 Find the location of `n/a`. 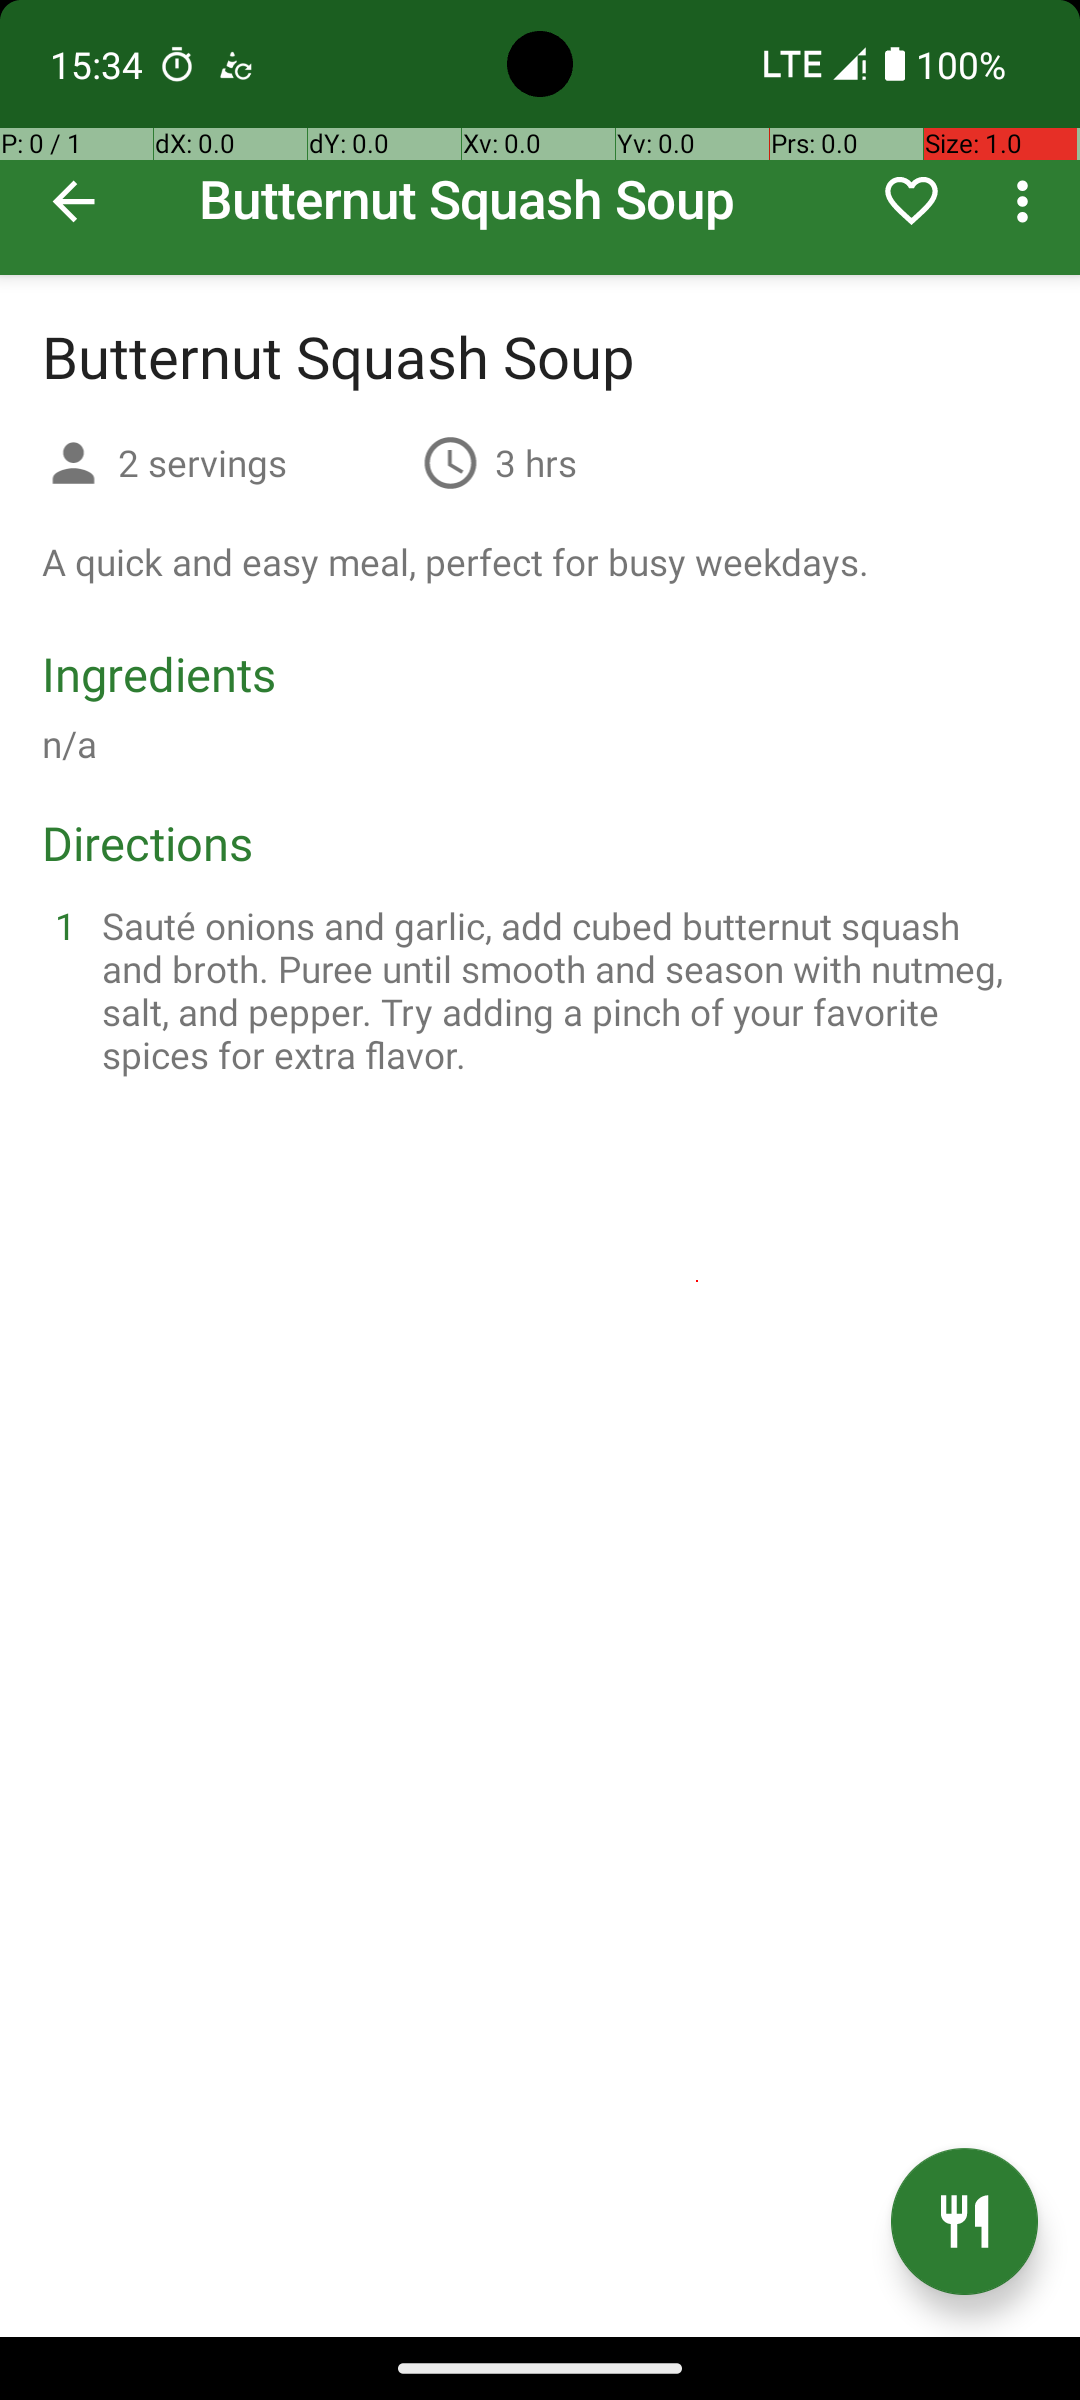

n/a is located at coordinates (70, 744).